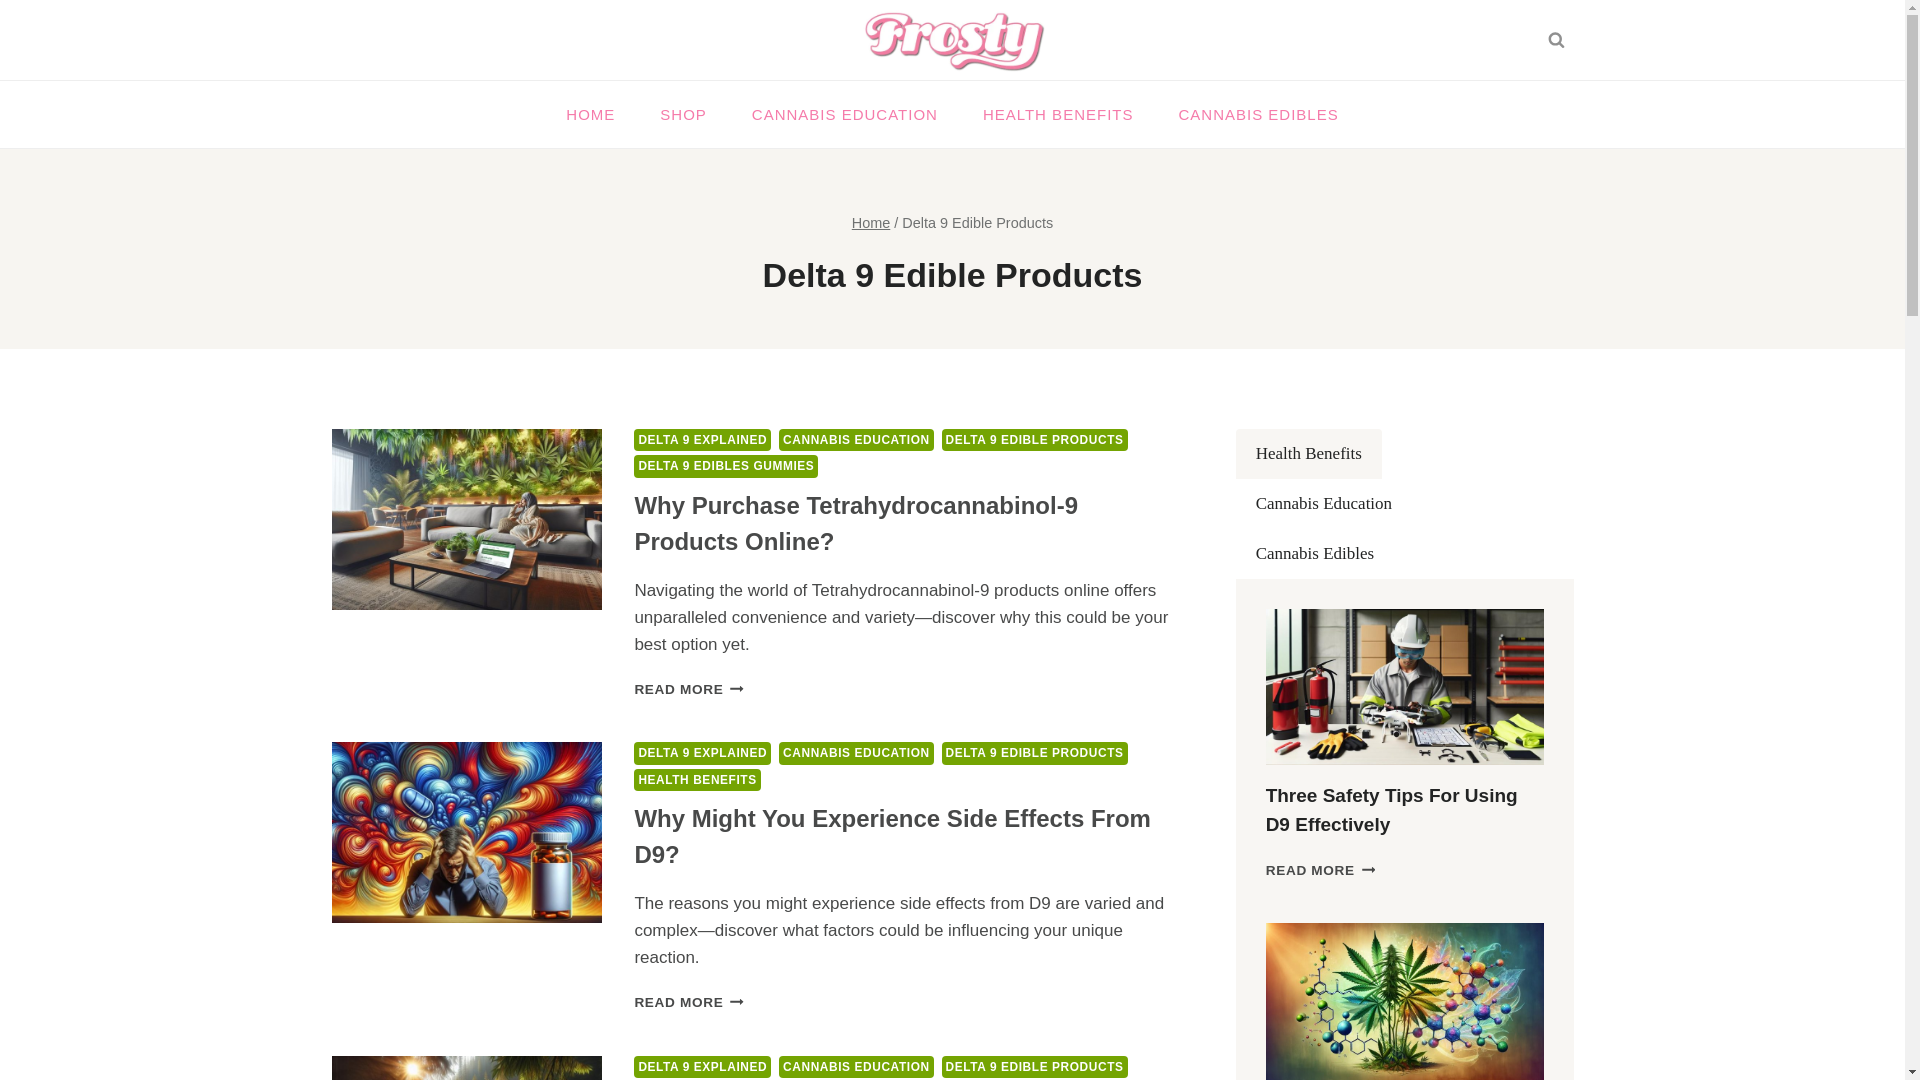  What do you see at coordinates (702, 752) in the screenshot?
I see `DELTA 9 EXPLAINED` at bounding box center [702, 752].